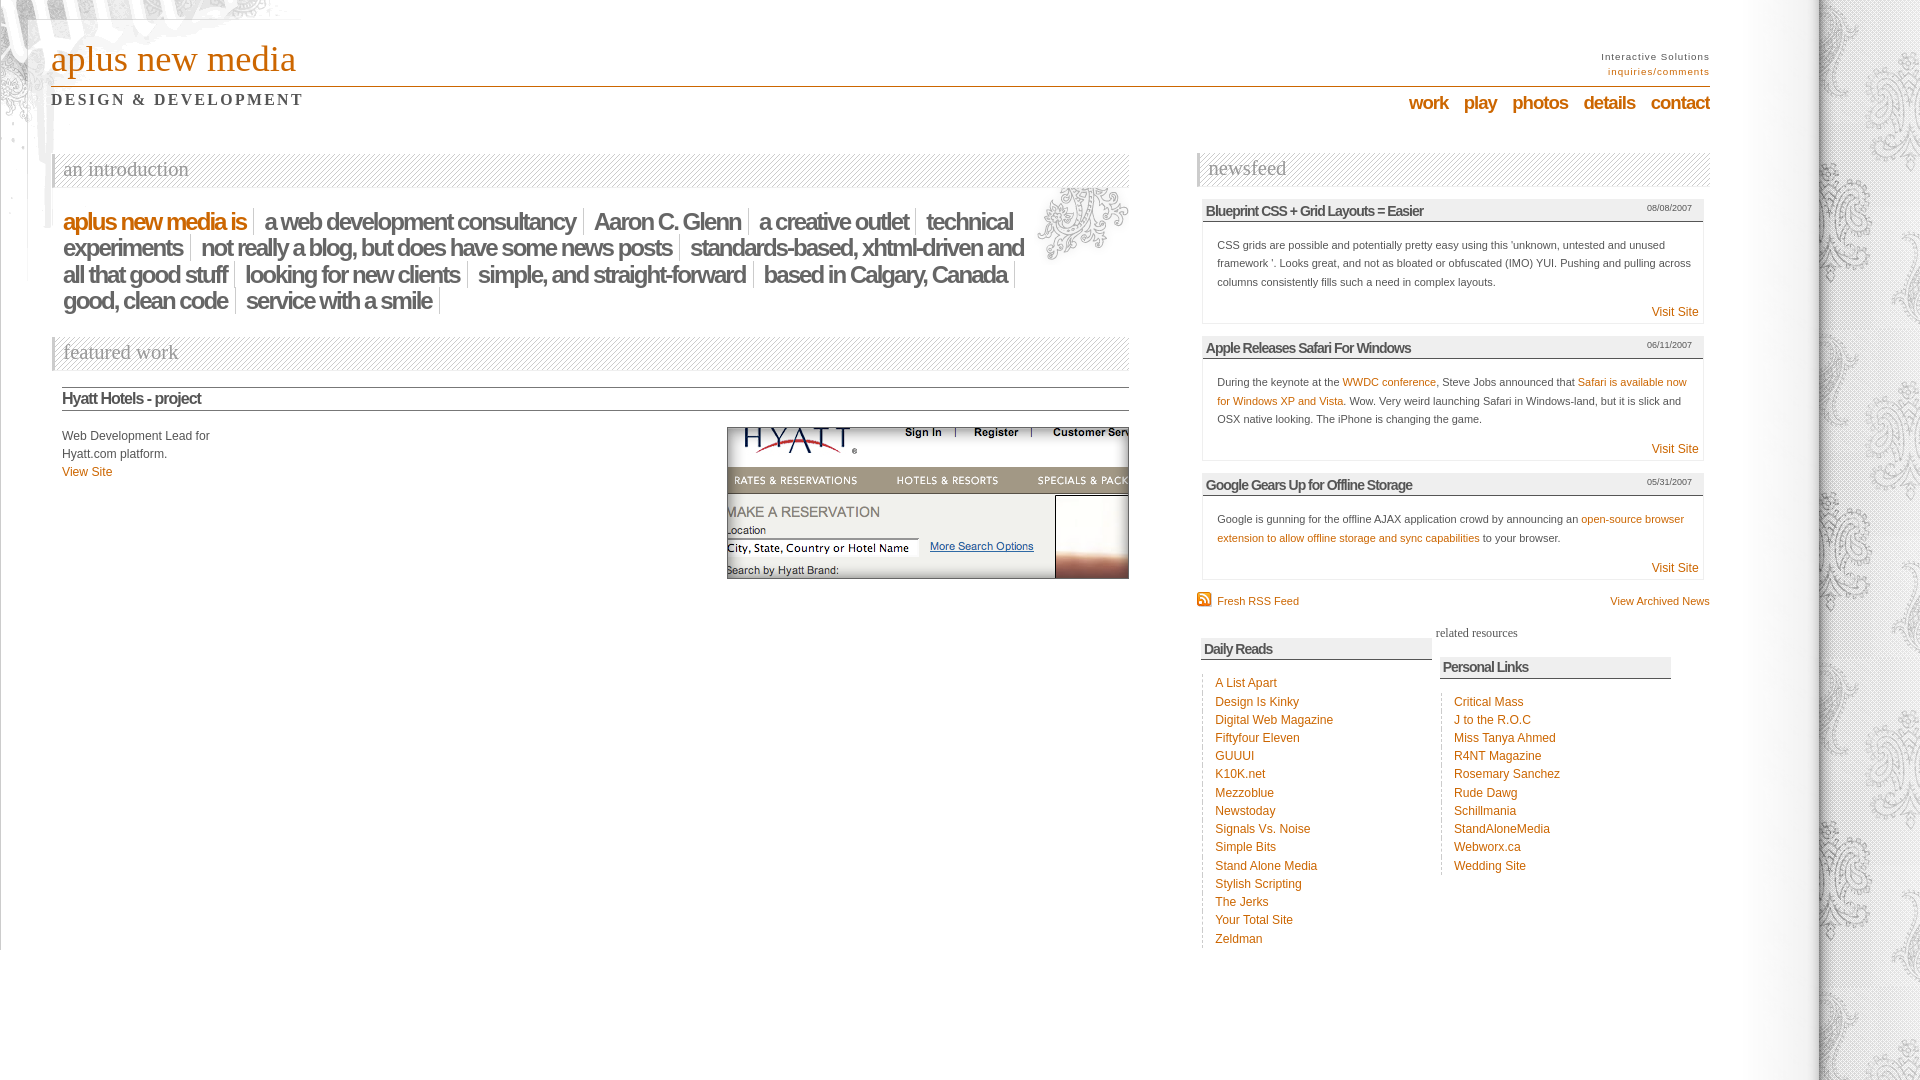 This screenshot has height=1080, width=1920. I want to click on aplus new media, so click(174, 58).